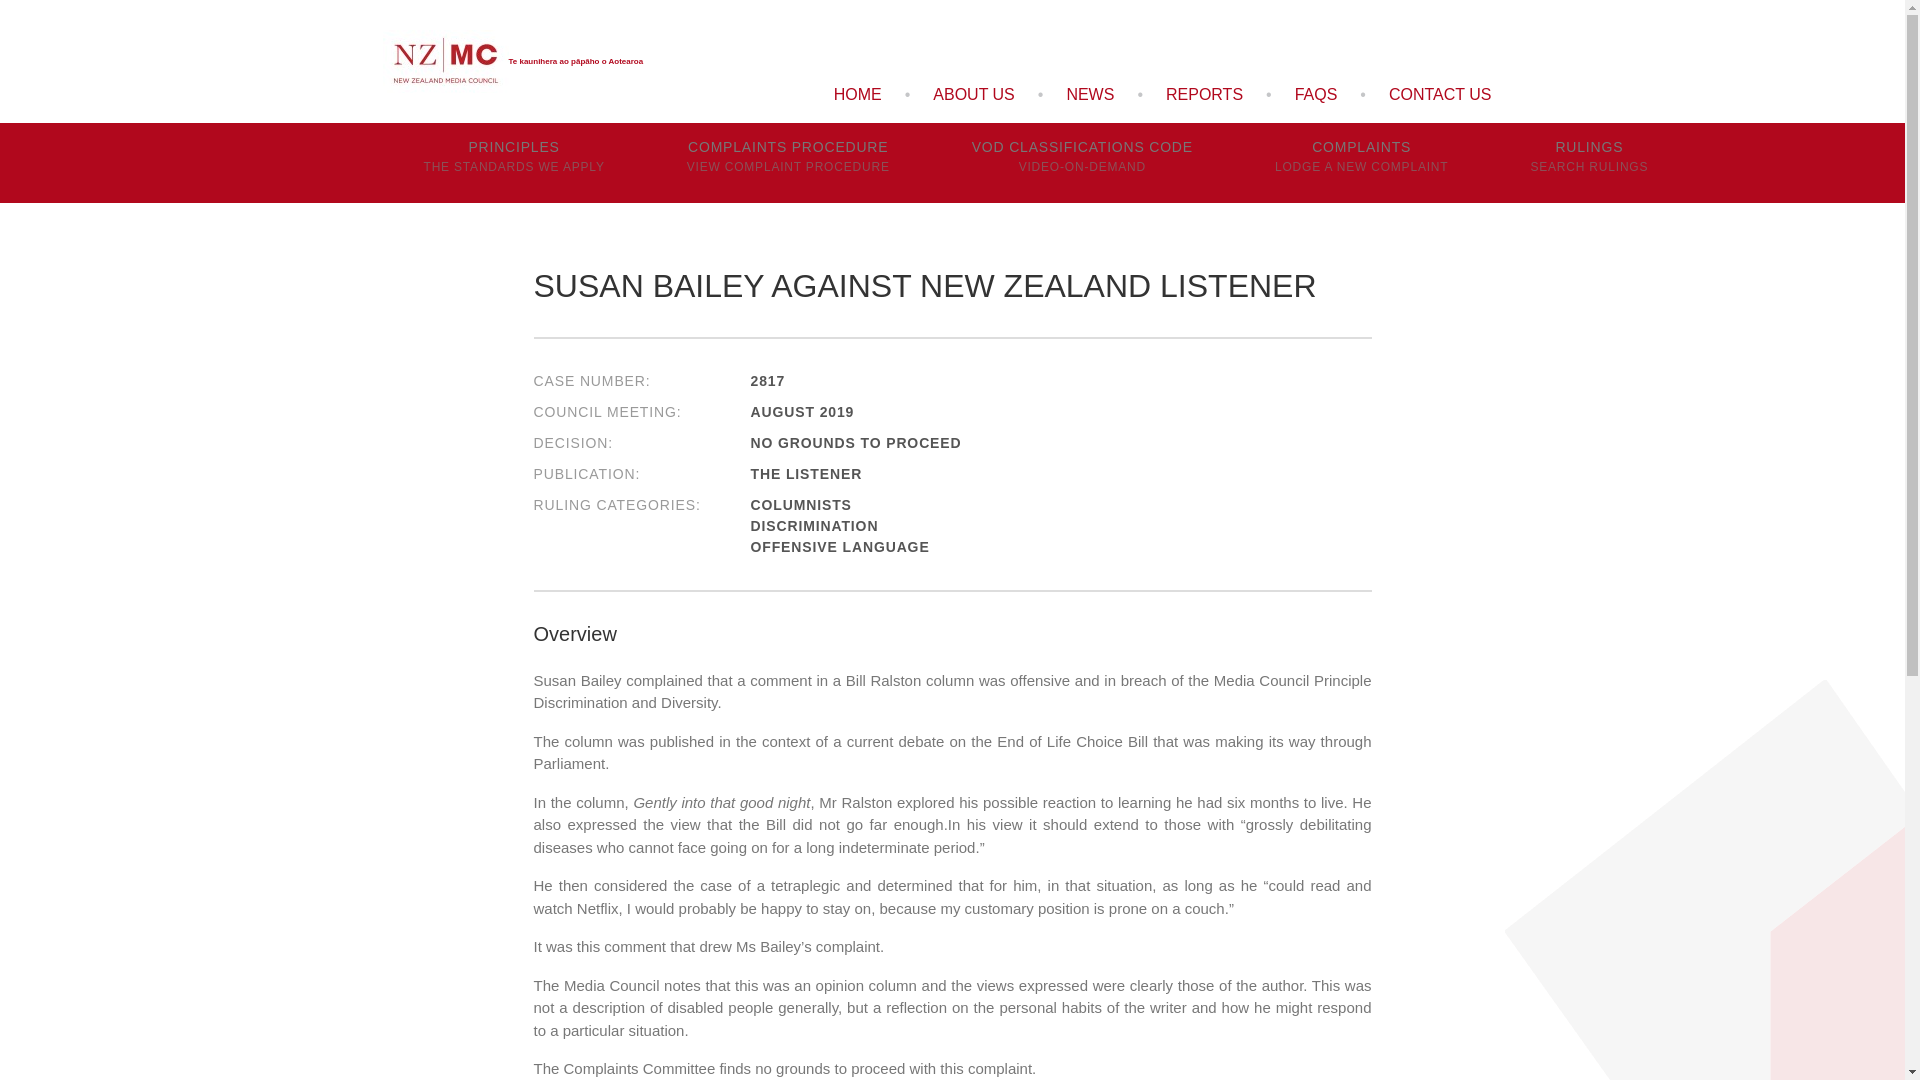 The width and height of the screenshot is (1920, 1080). Describe the element at coordinates (1440, 94) in the screenshot. I see `CONTACT US` at that location.